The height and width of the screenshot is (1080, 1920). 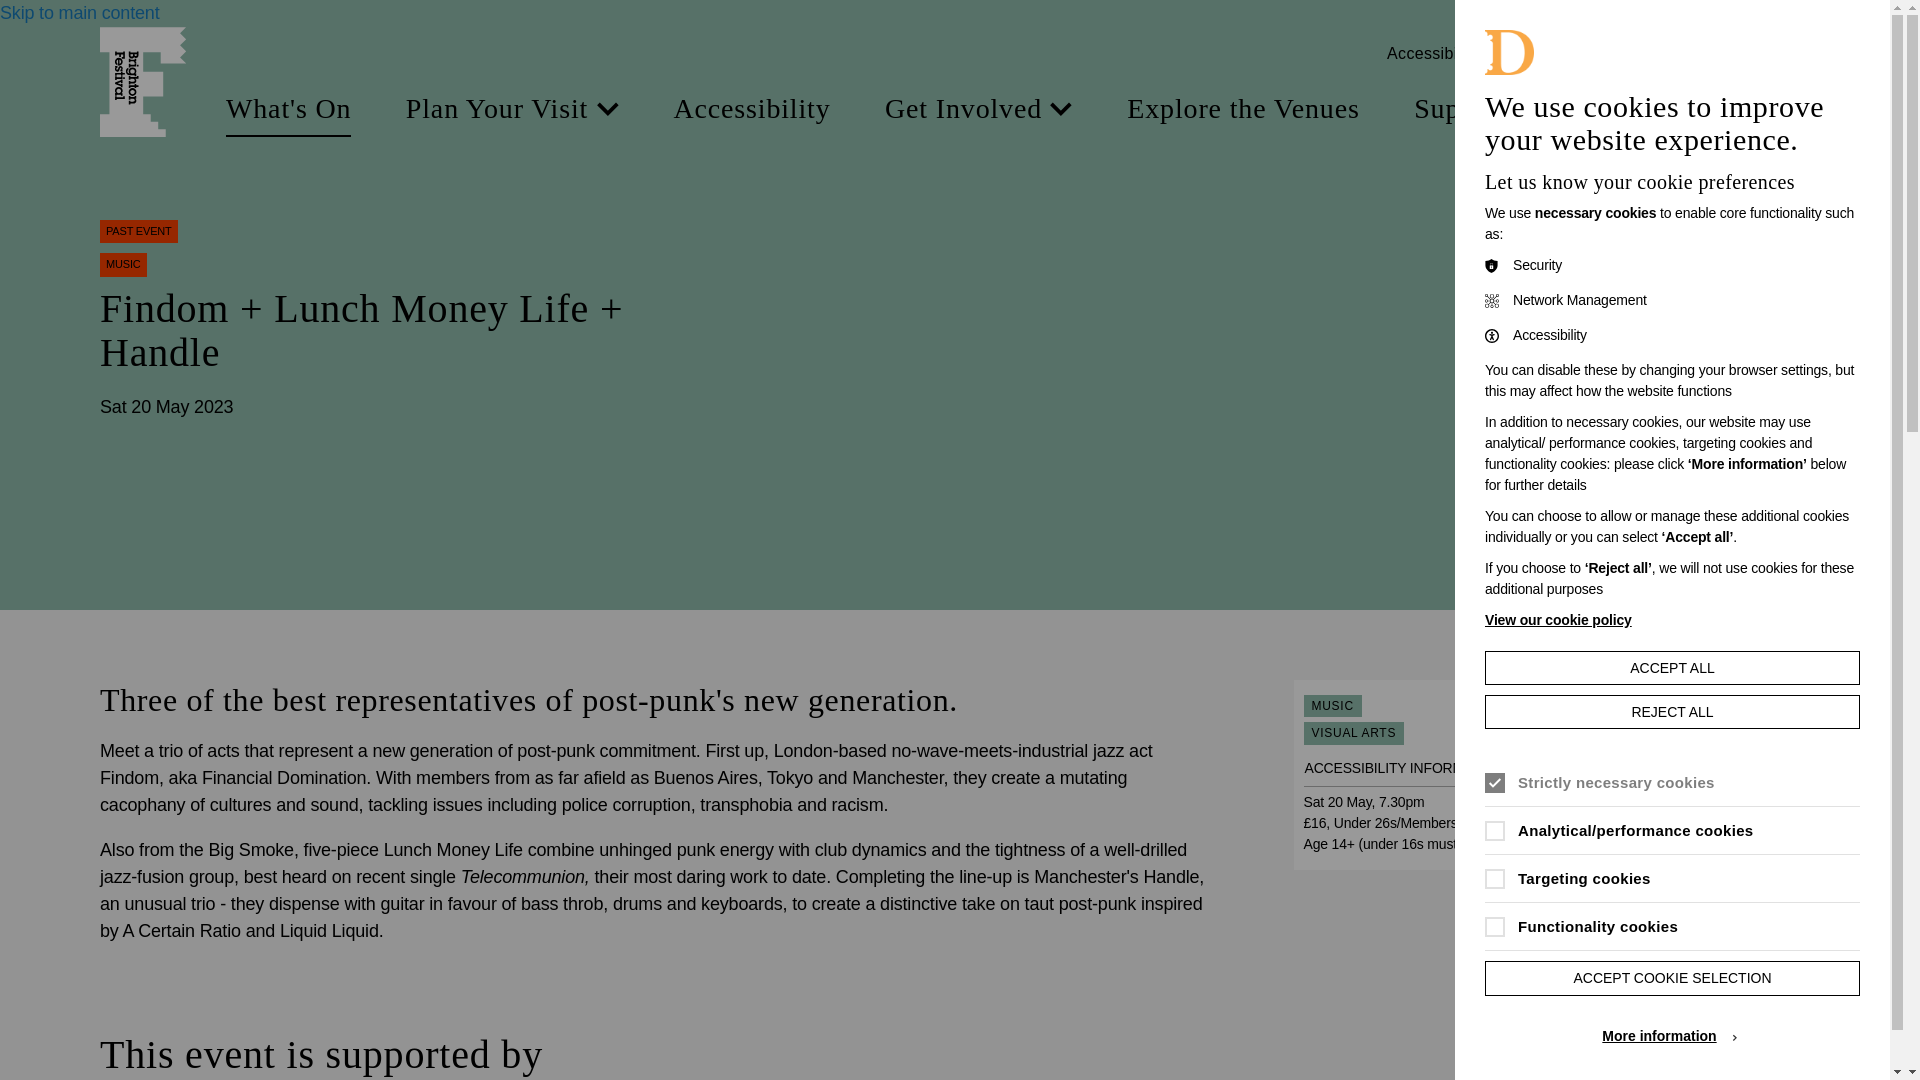 What do you see at coordinates (1243, 110) in the screenshot?
I see `Explore the Venues` at bounding box center [1243, 110].